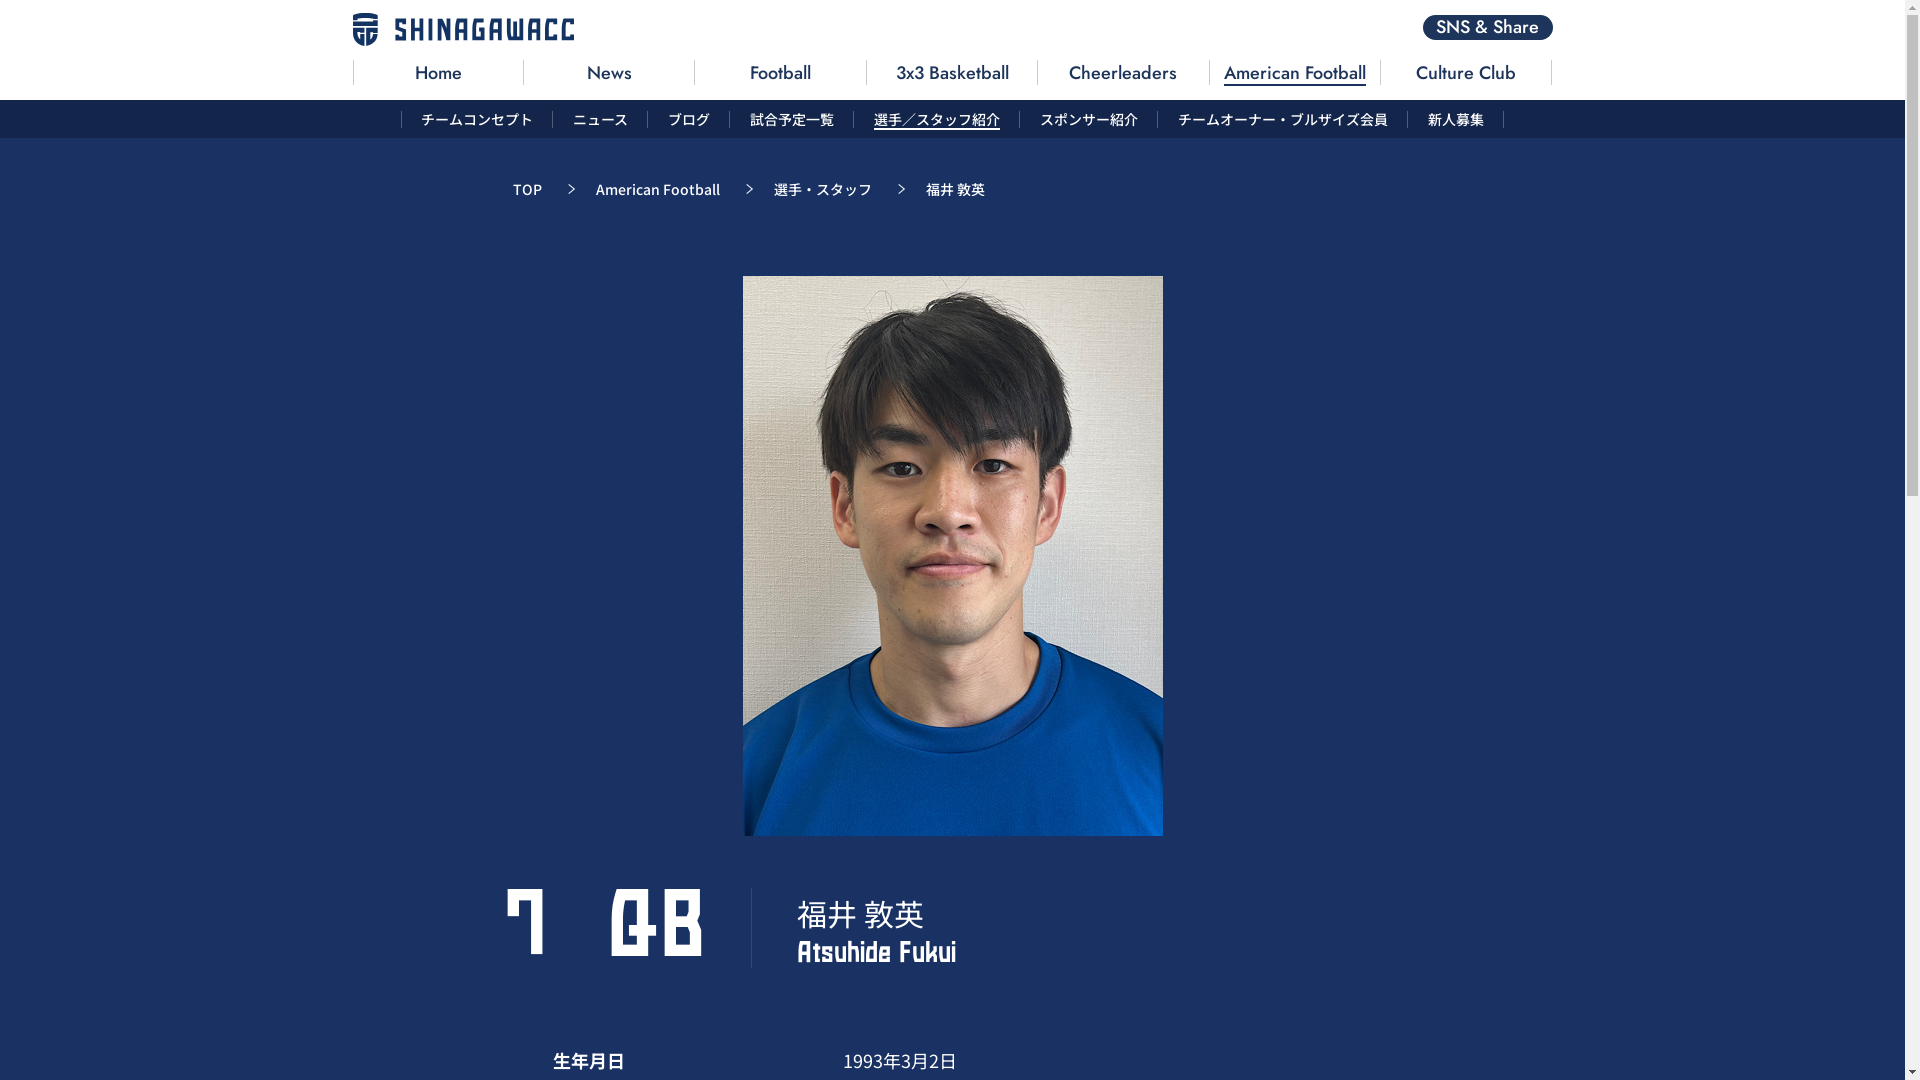 This screenshot has width=1920, height=1080. Describe the element at coordinates (439, 72) in the screenshot. I see `Home` at that location.